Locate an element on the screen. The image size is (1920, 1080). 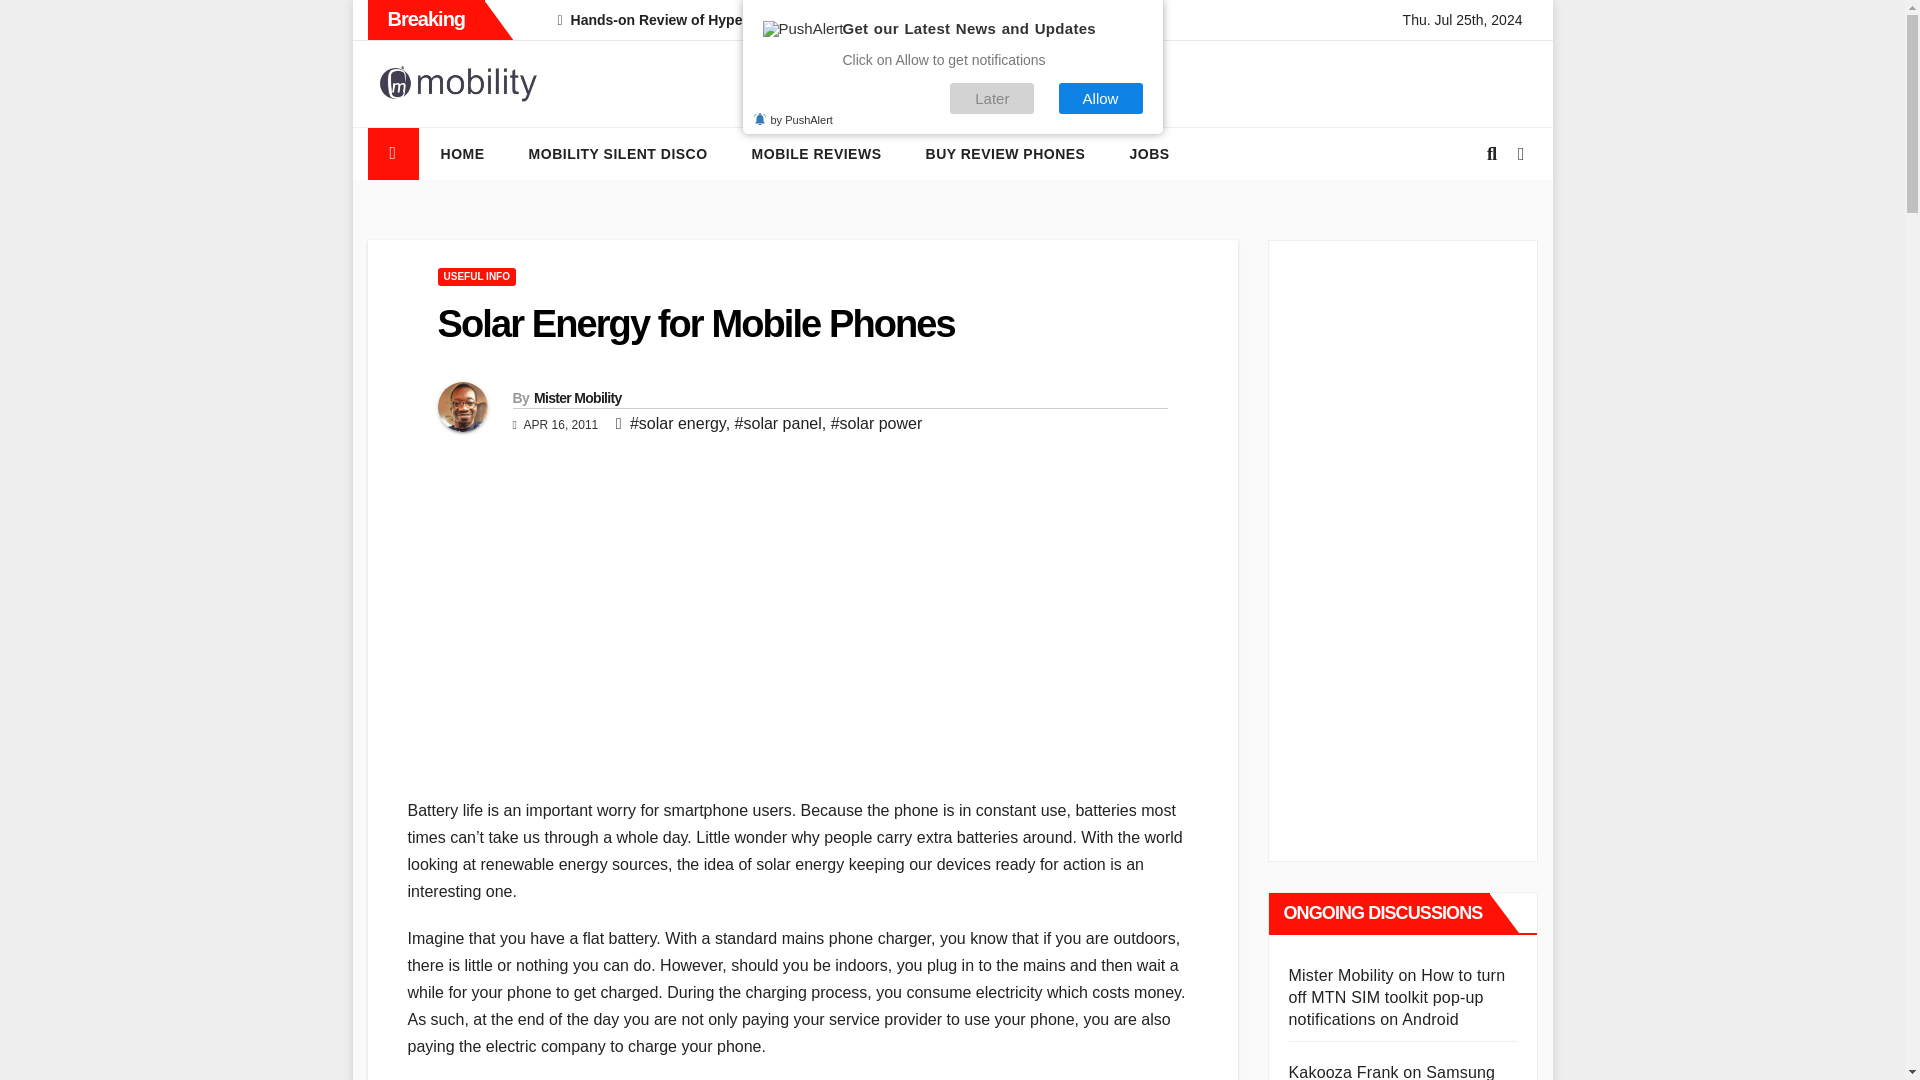
Permalink to: Solar Energy for Mobile Phones is located at coordinates (696, 324).